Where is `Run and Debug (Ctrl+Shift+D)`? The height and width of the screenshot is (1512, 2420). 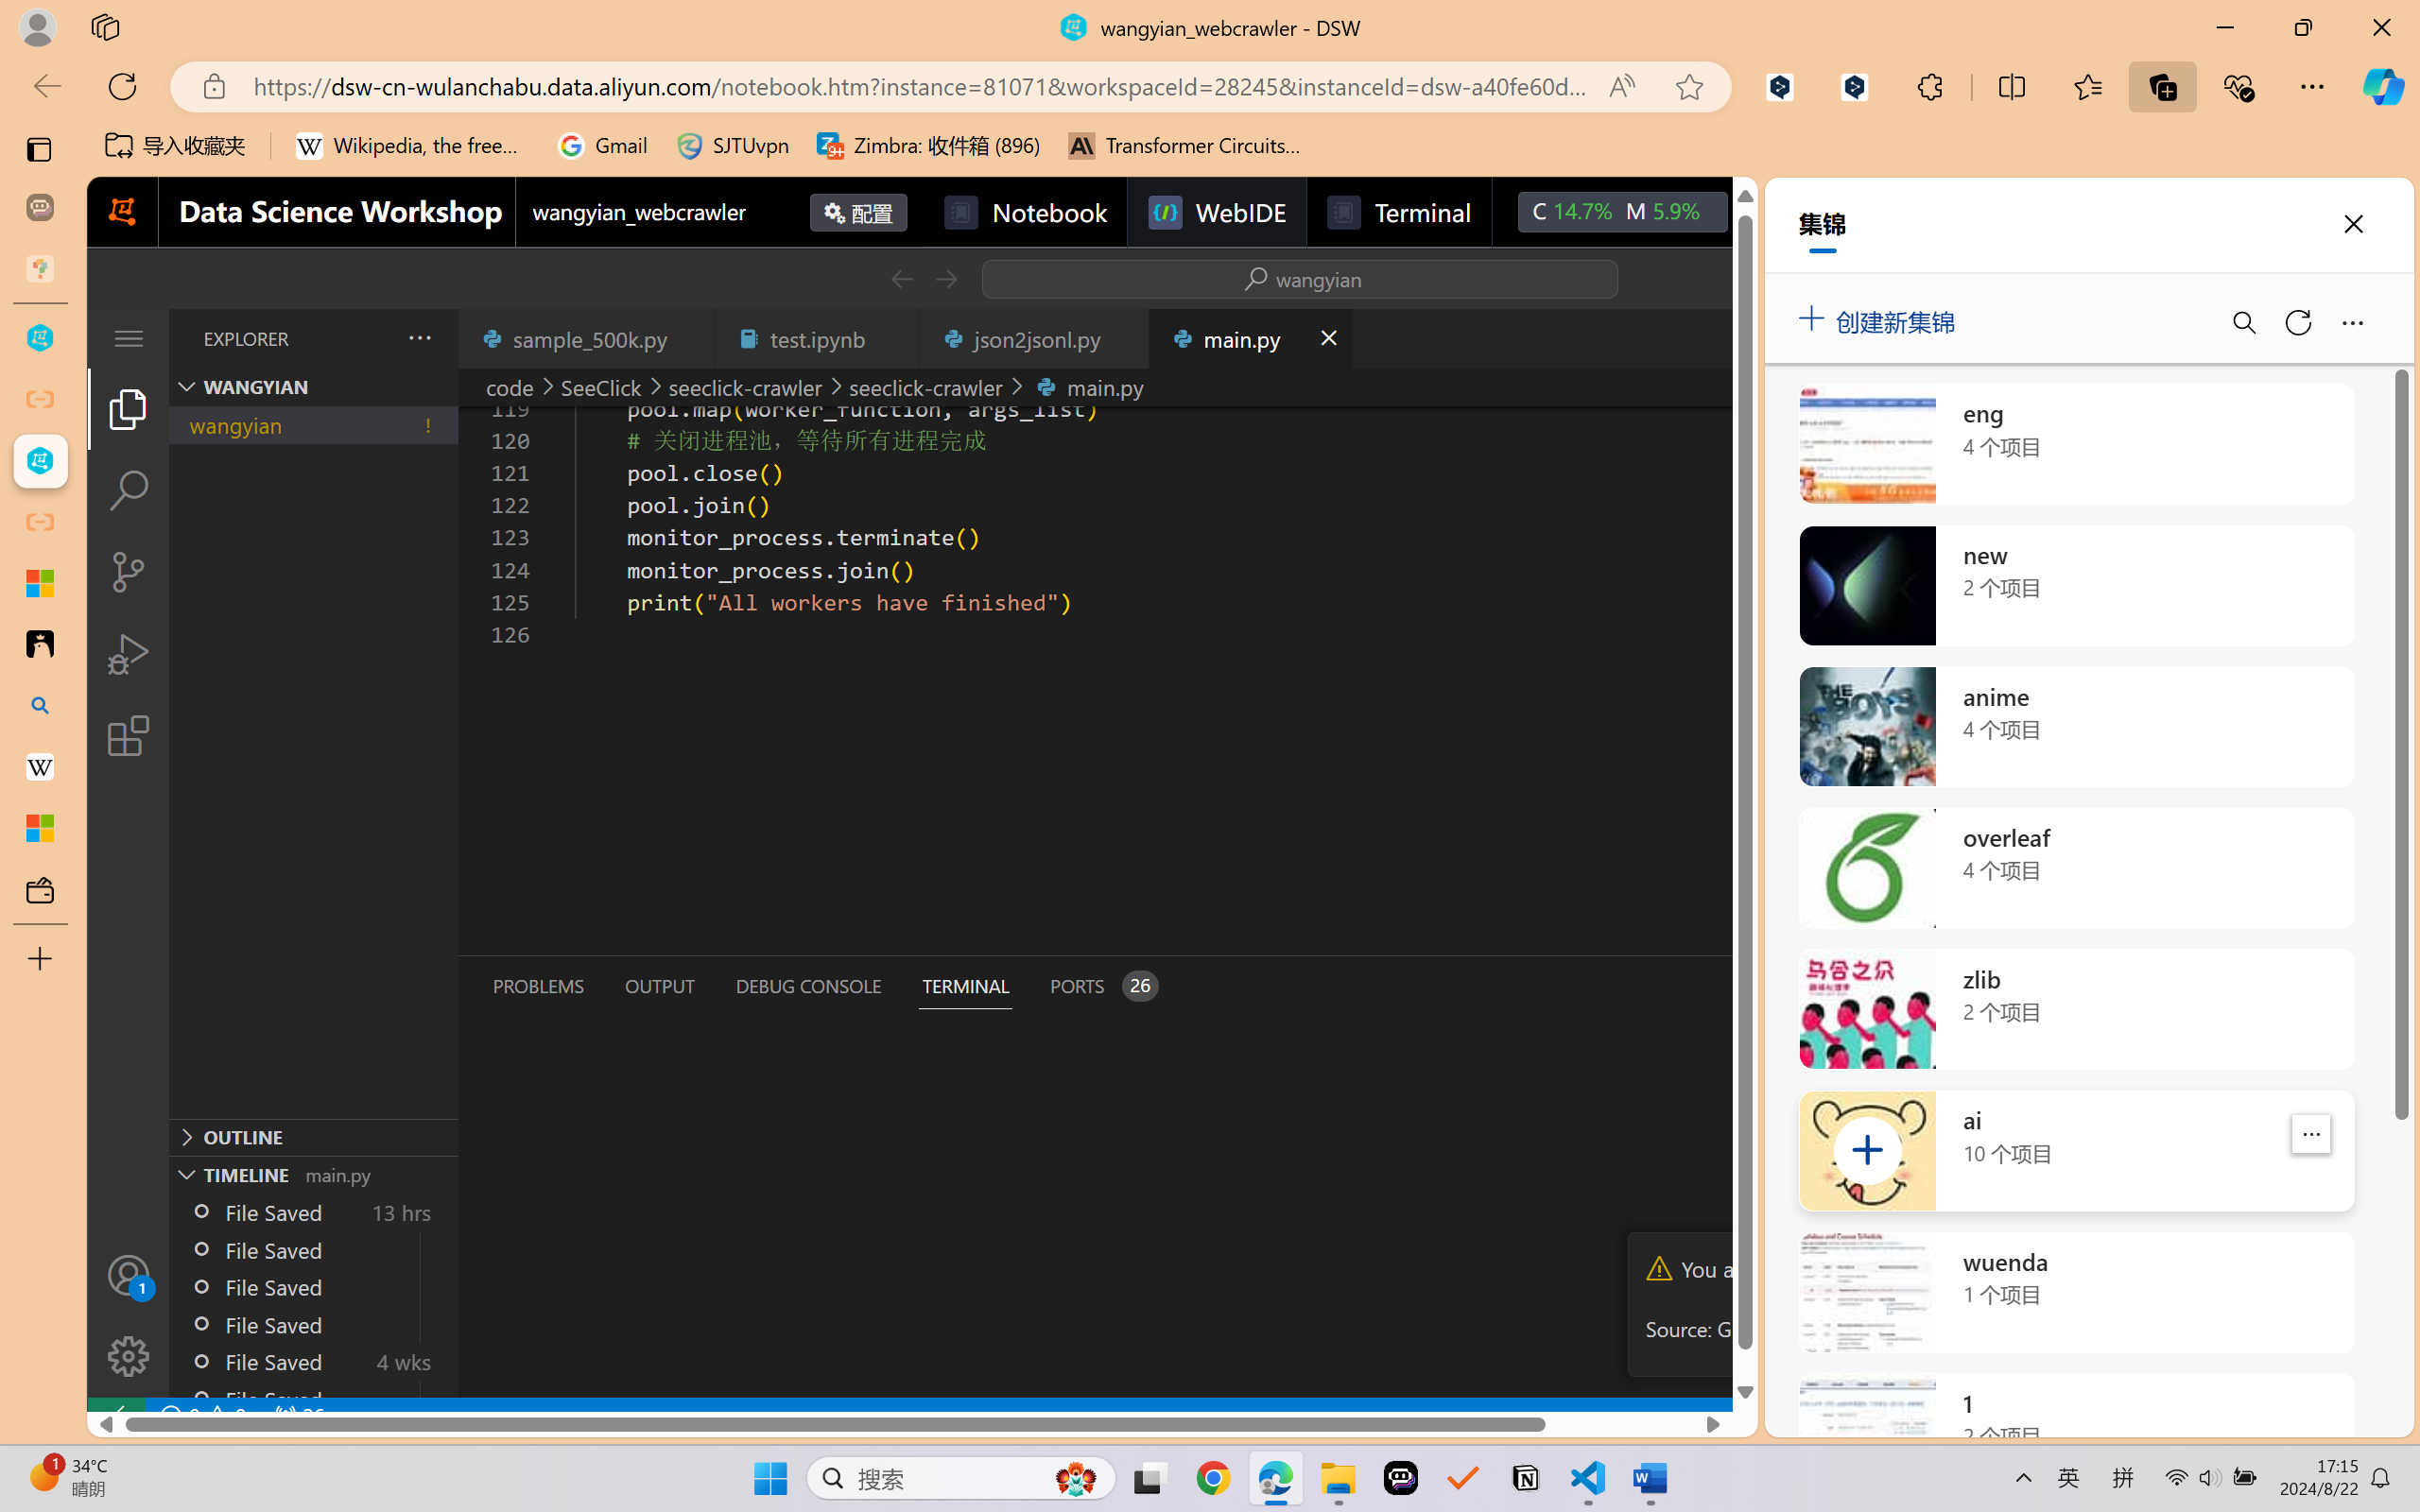 Run and Debug (Ctrl+Shift+D) is located at coordinates (129, 654).